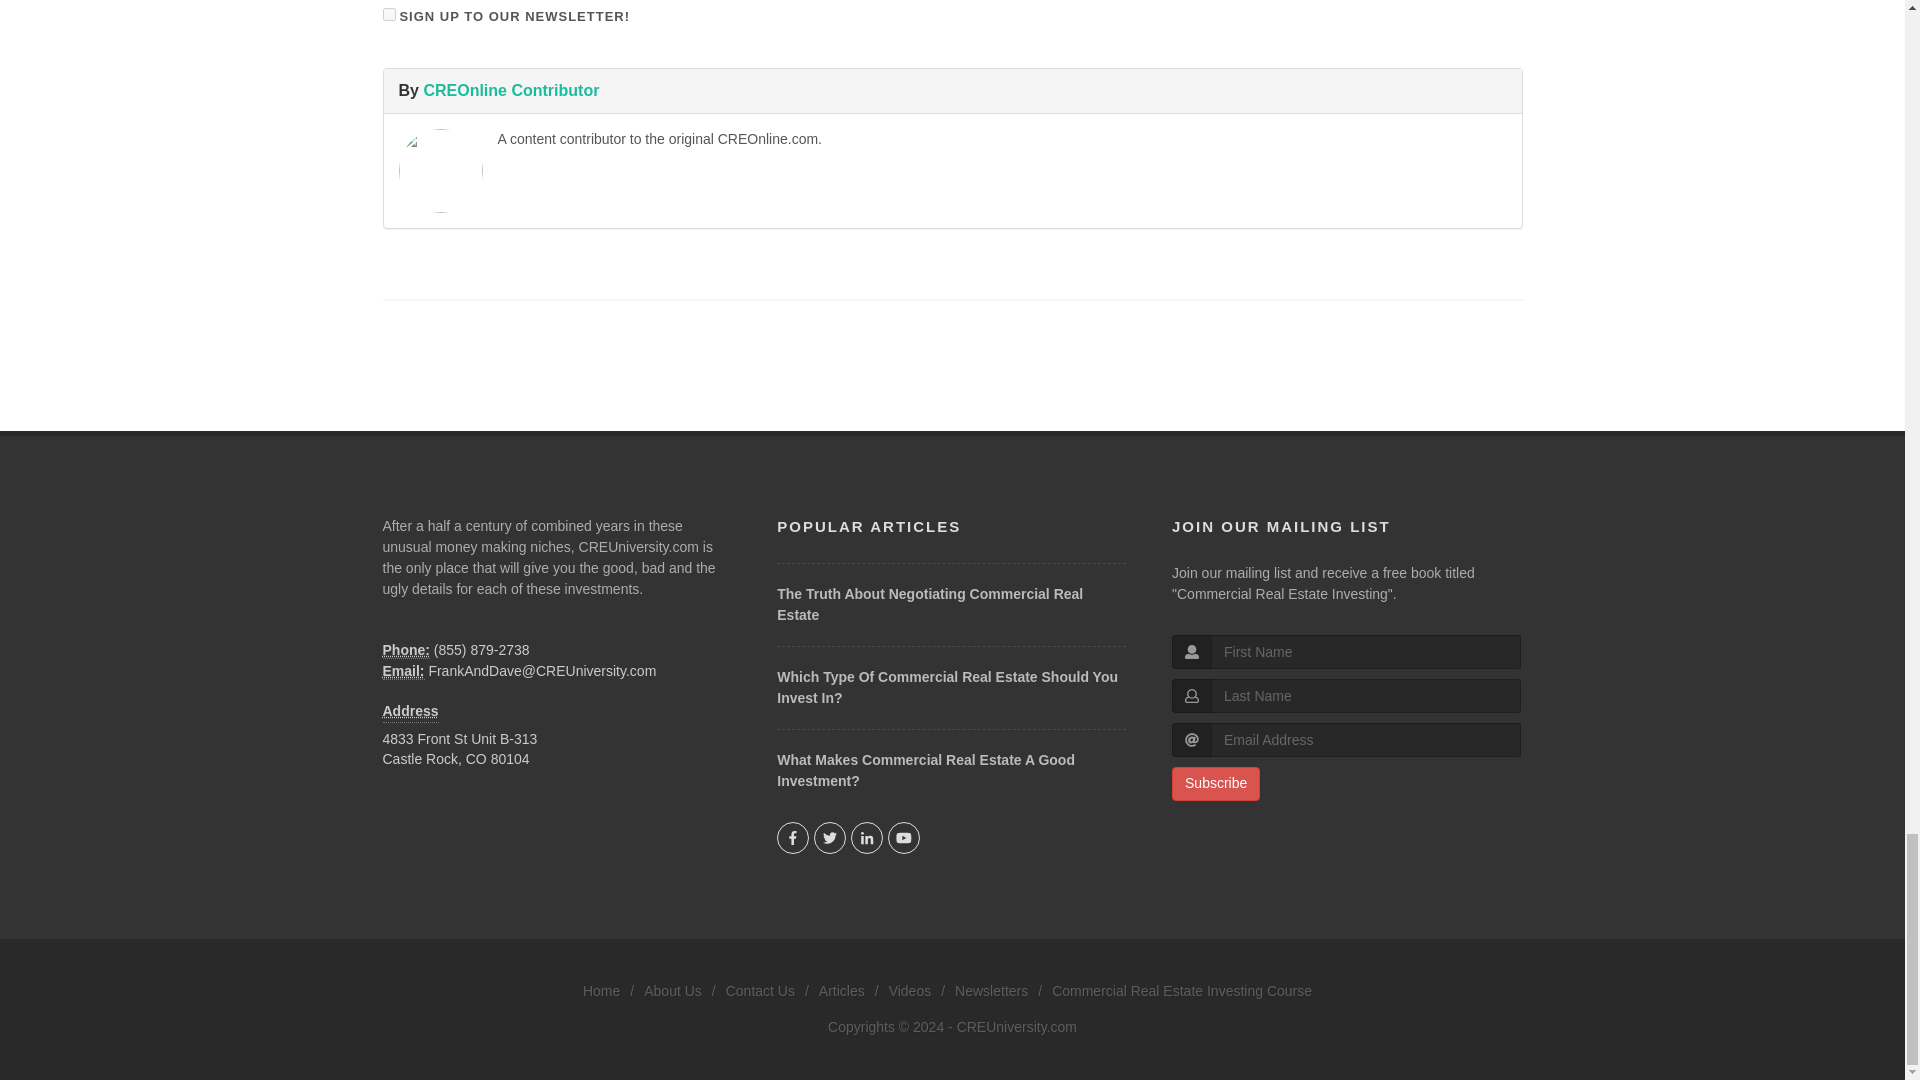 Image resolution: width=1920 pixels, height=1080 pixels. I want to click on Phone Number, so click(405, 650).